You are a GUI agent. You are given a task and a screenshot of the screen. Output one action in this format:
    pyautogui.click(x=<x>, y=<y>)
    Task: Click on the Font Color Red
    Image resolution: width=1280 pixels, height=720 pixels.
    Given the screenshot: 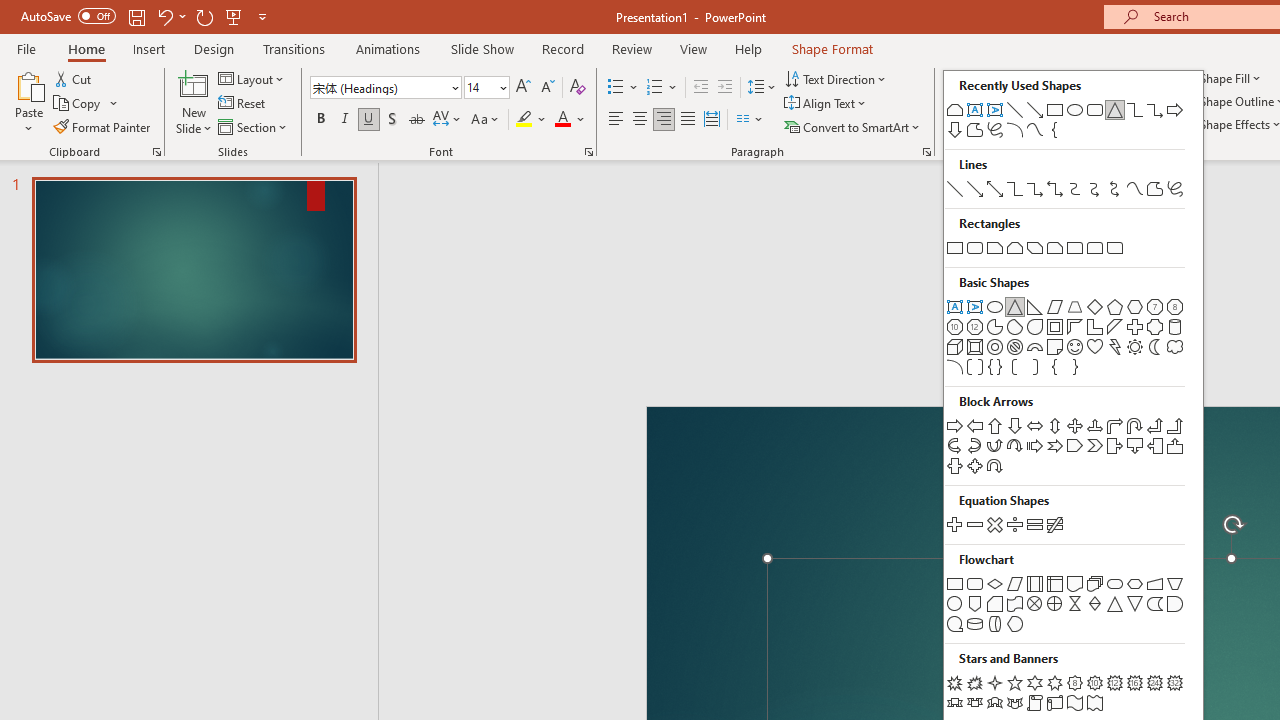 What is the action you would take?
    pyautogui.click(x=562, y=120)
    